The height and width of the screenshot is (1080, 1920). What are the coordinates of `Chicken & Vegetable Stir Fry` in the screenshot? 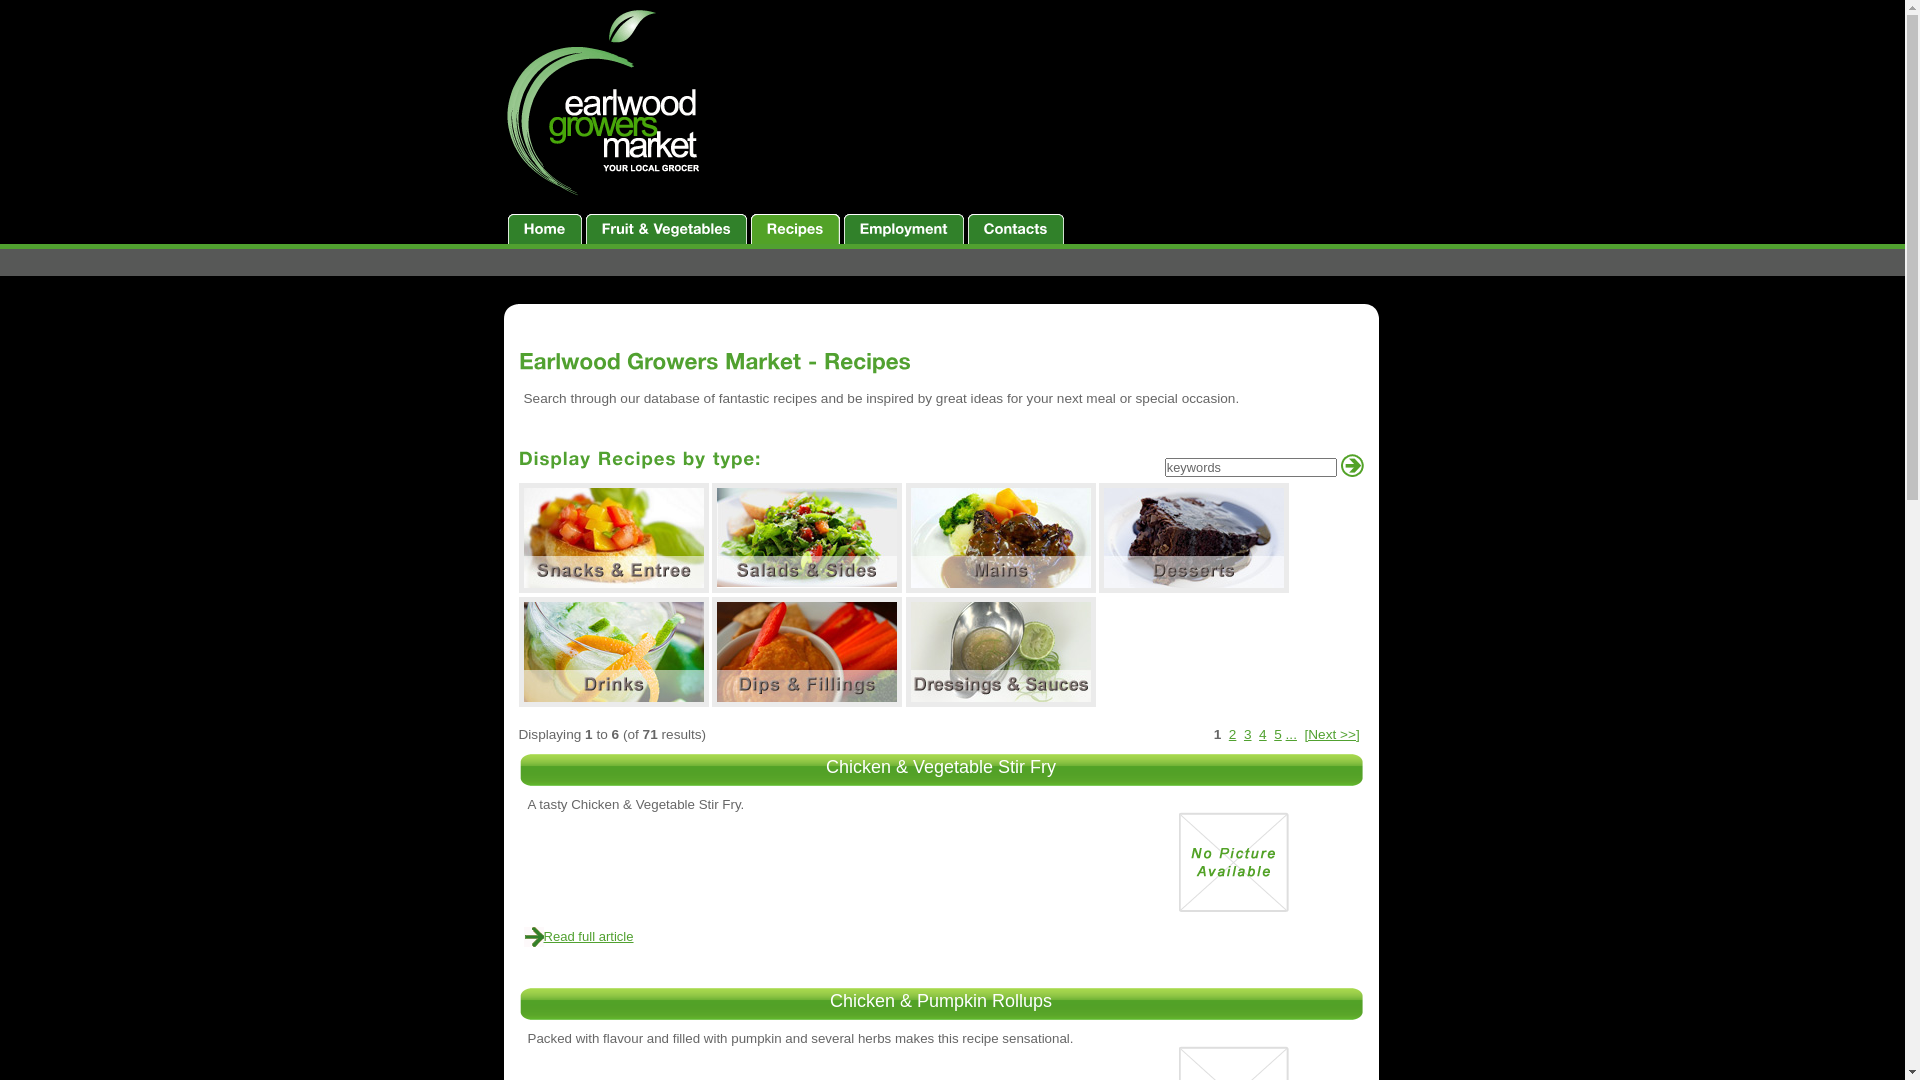 It's located at (941, 767).